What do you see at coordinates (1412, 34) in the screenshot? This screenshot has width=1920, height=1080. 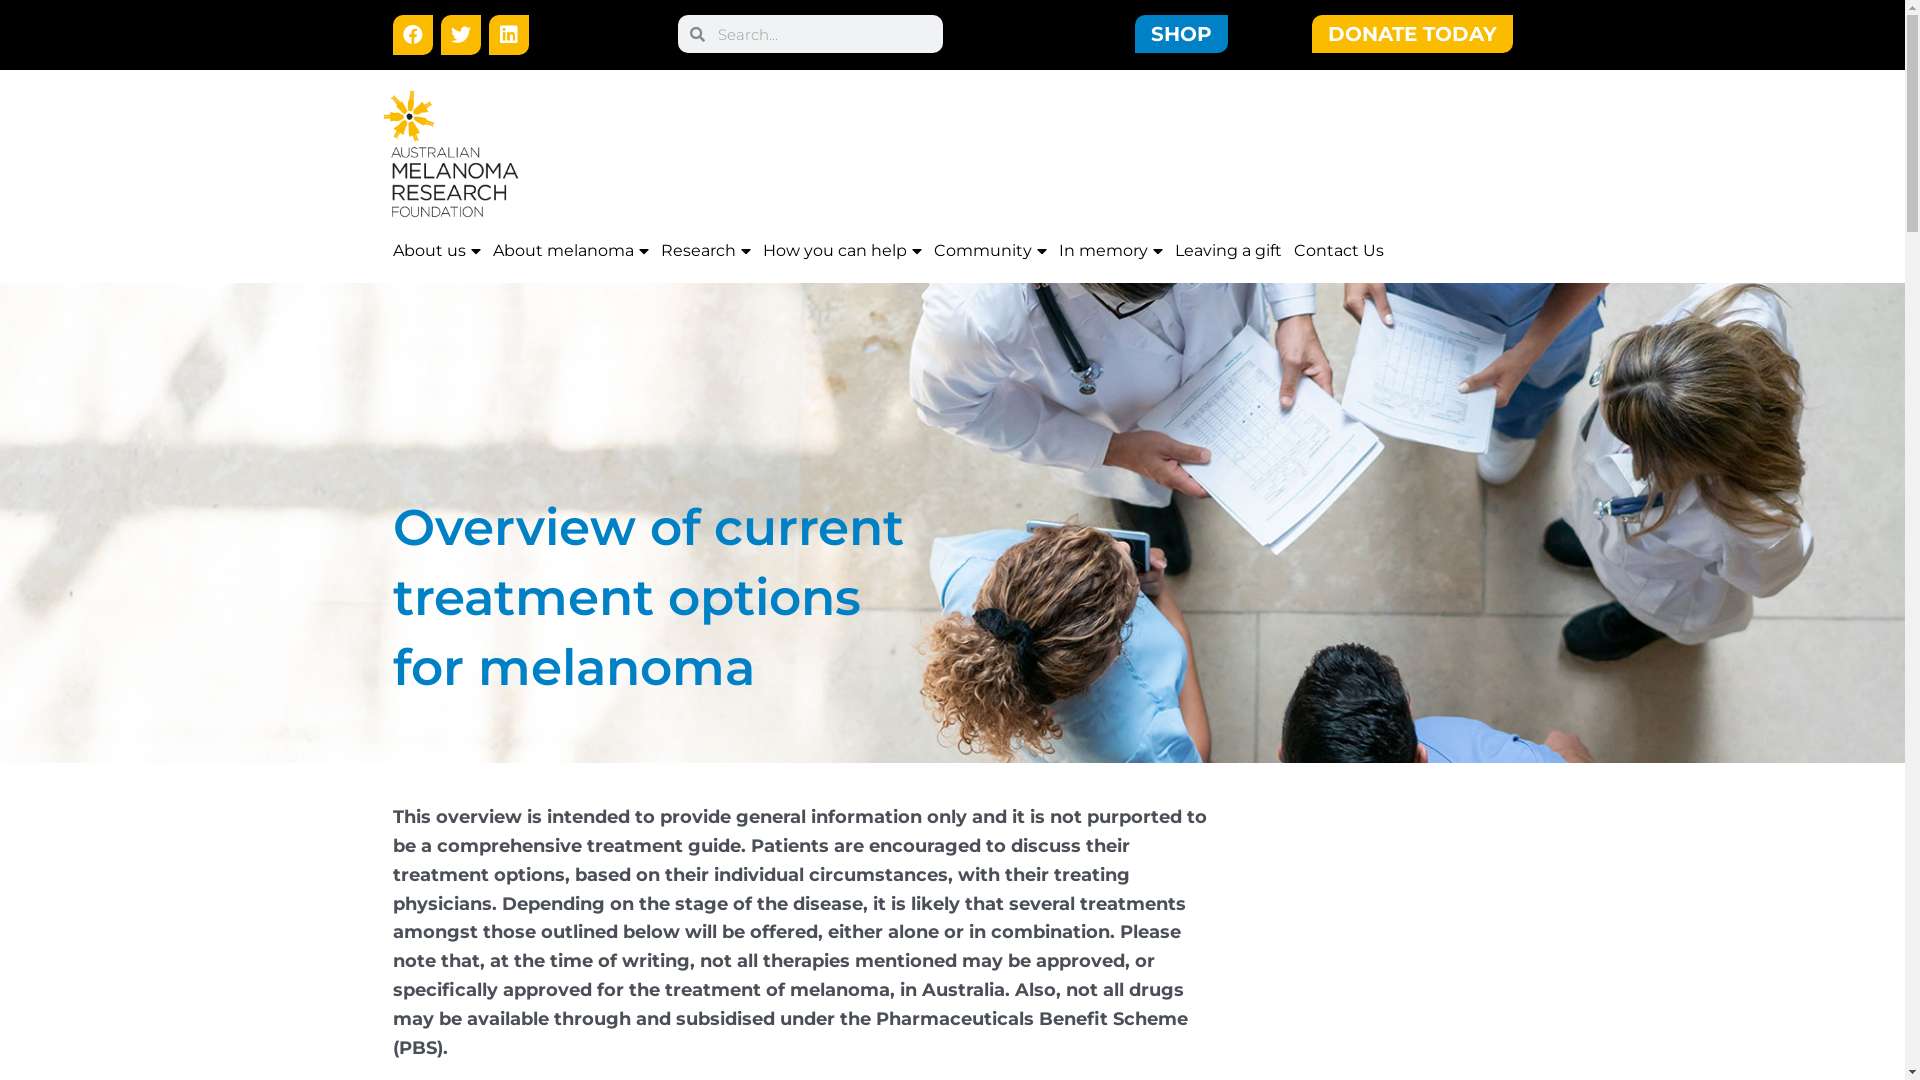 I see `DONATE TODAY` at bounding box center [1412, 34].